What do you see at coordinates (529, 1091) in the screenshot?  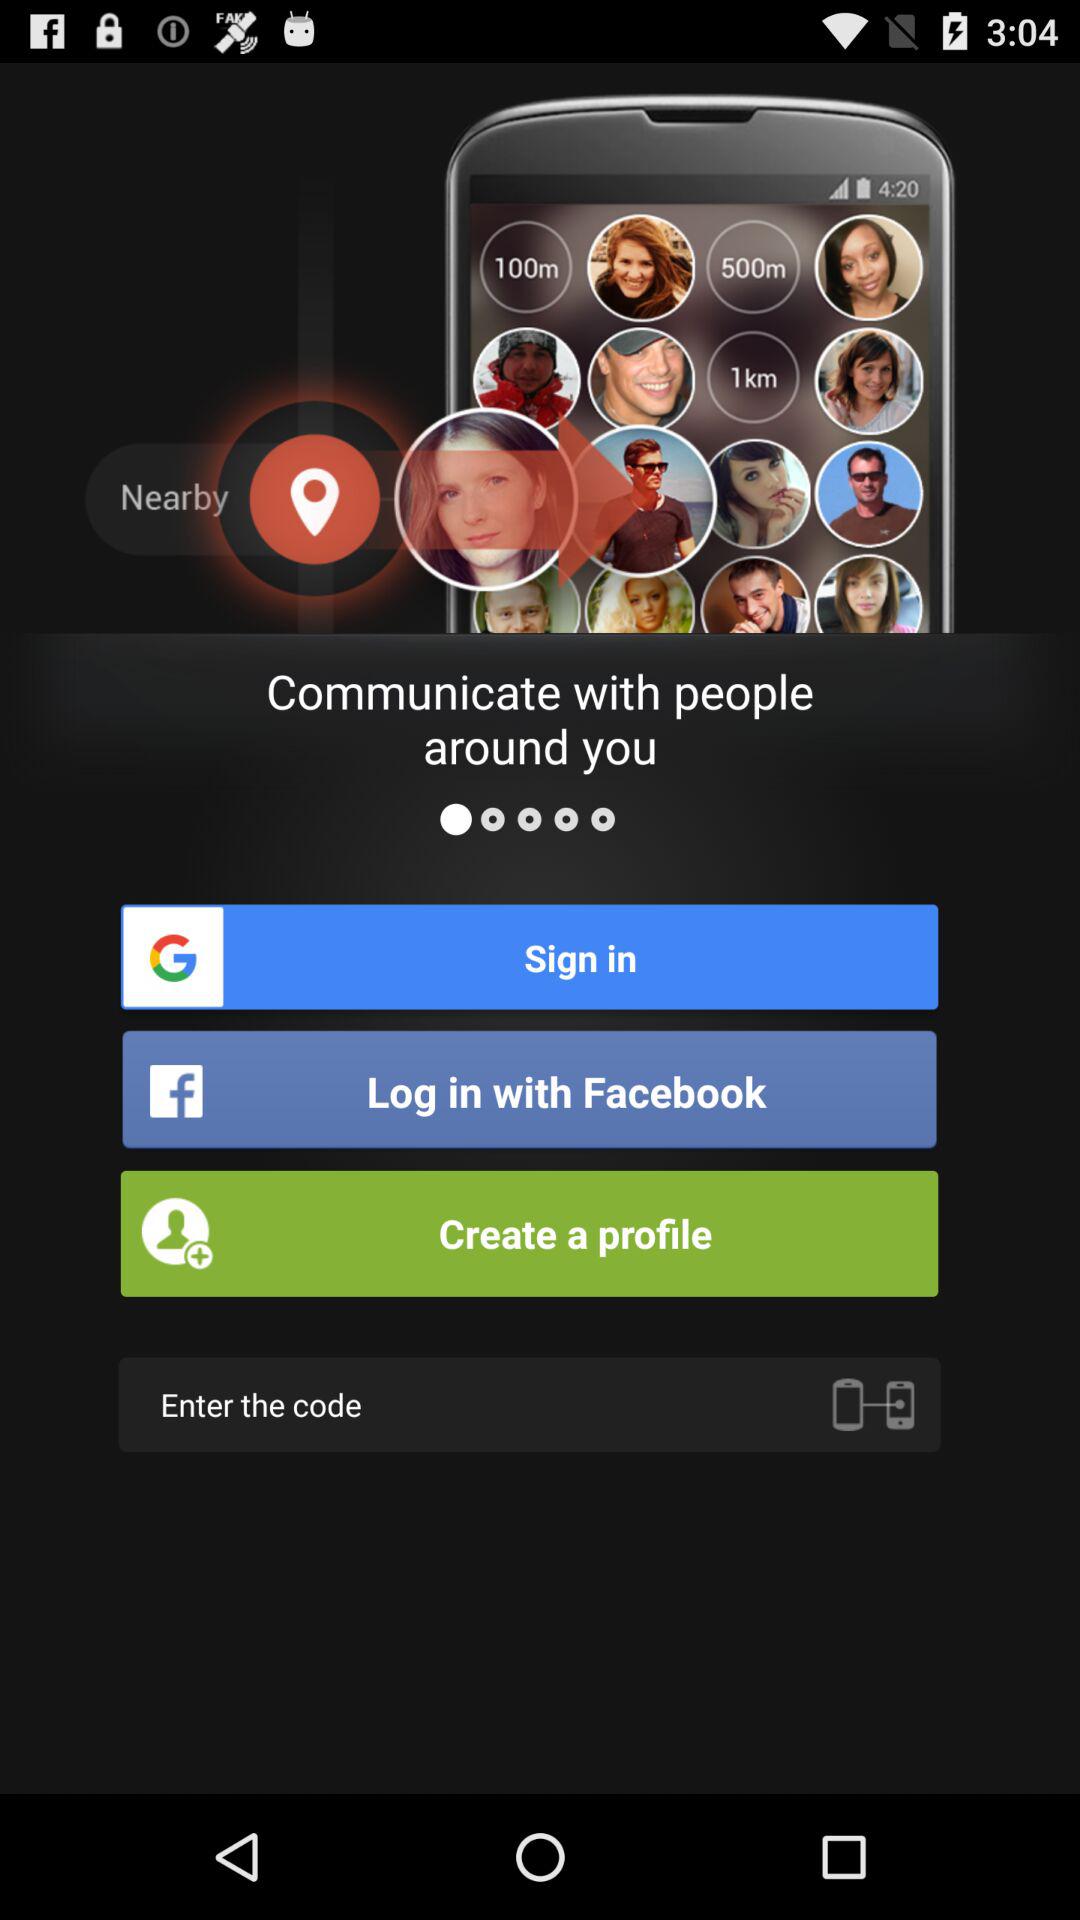 I see `turn on the item below the sign in` at bounding box center [529, 1091].